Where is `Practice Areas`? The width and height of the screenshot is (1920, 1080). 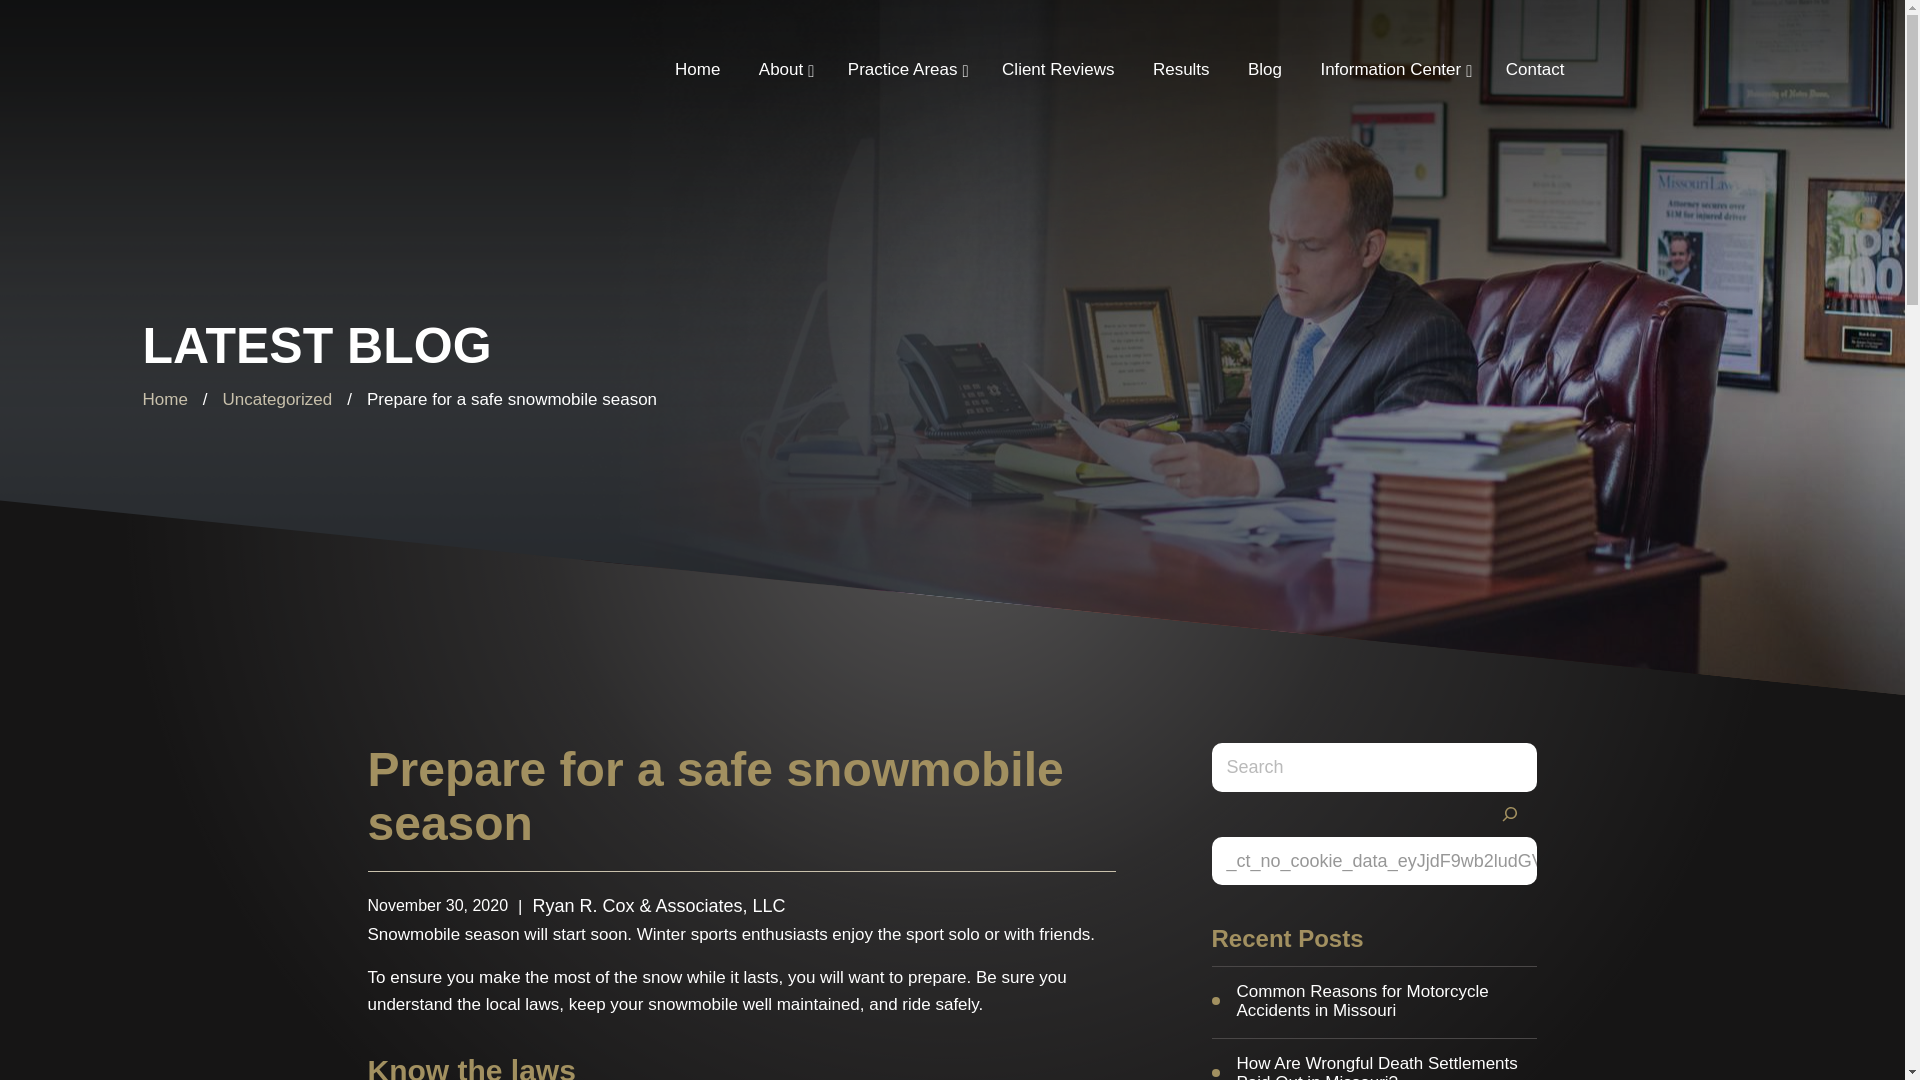
Practice Areas is located at coordinates (903, 70).